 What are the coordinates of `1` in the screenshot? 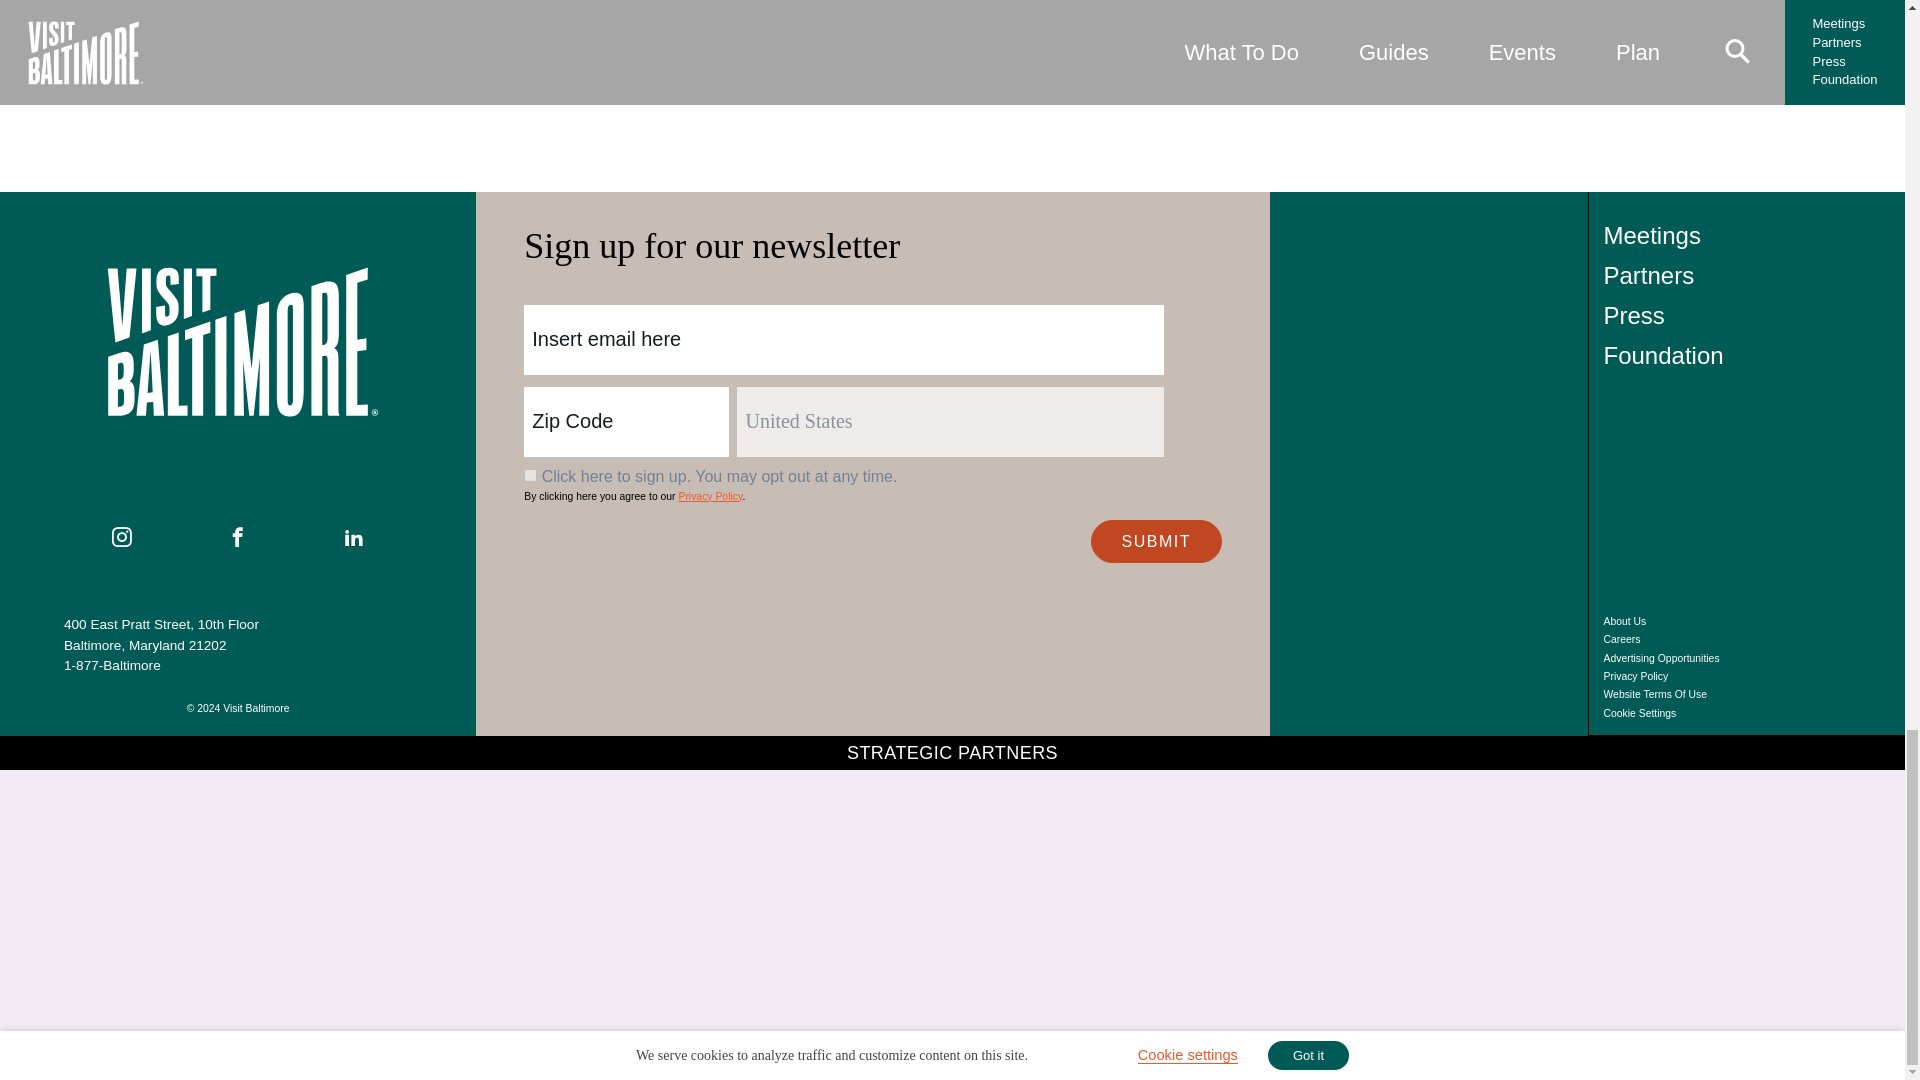 It's located at (530, 474).